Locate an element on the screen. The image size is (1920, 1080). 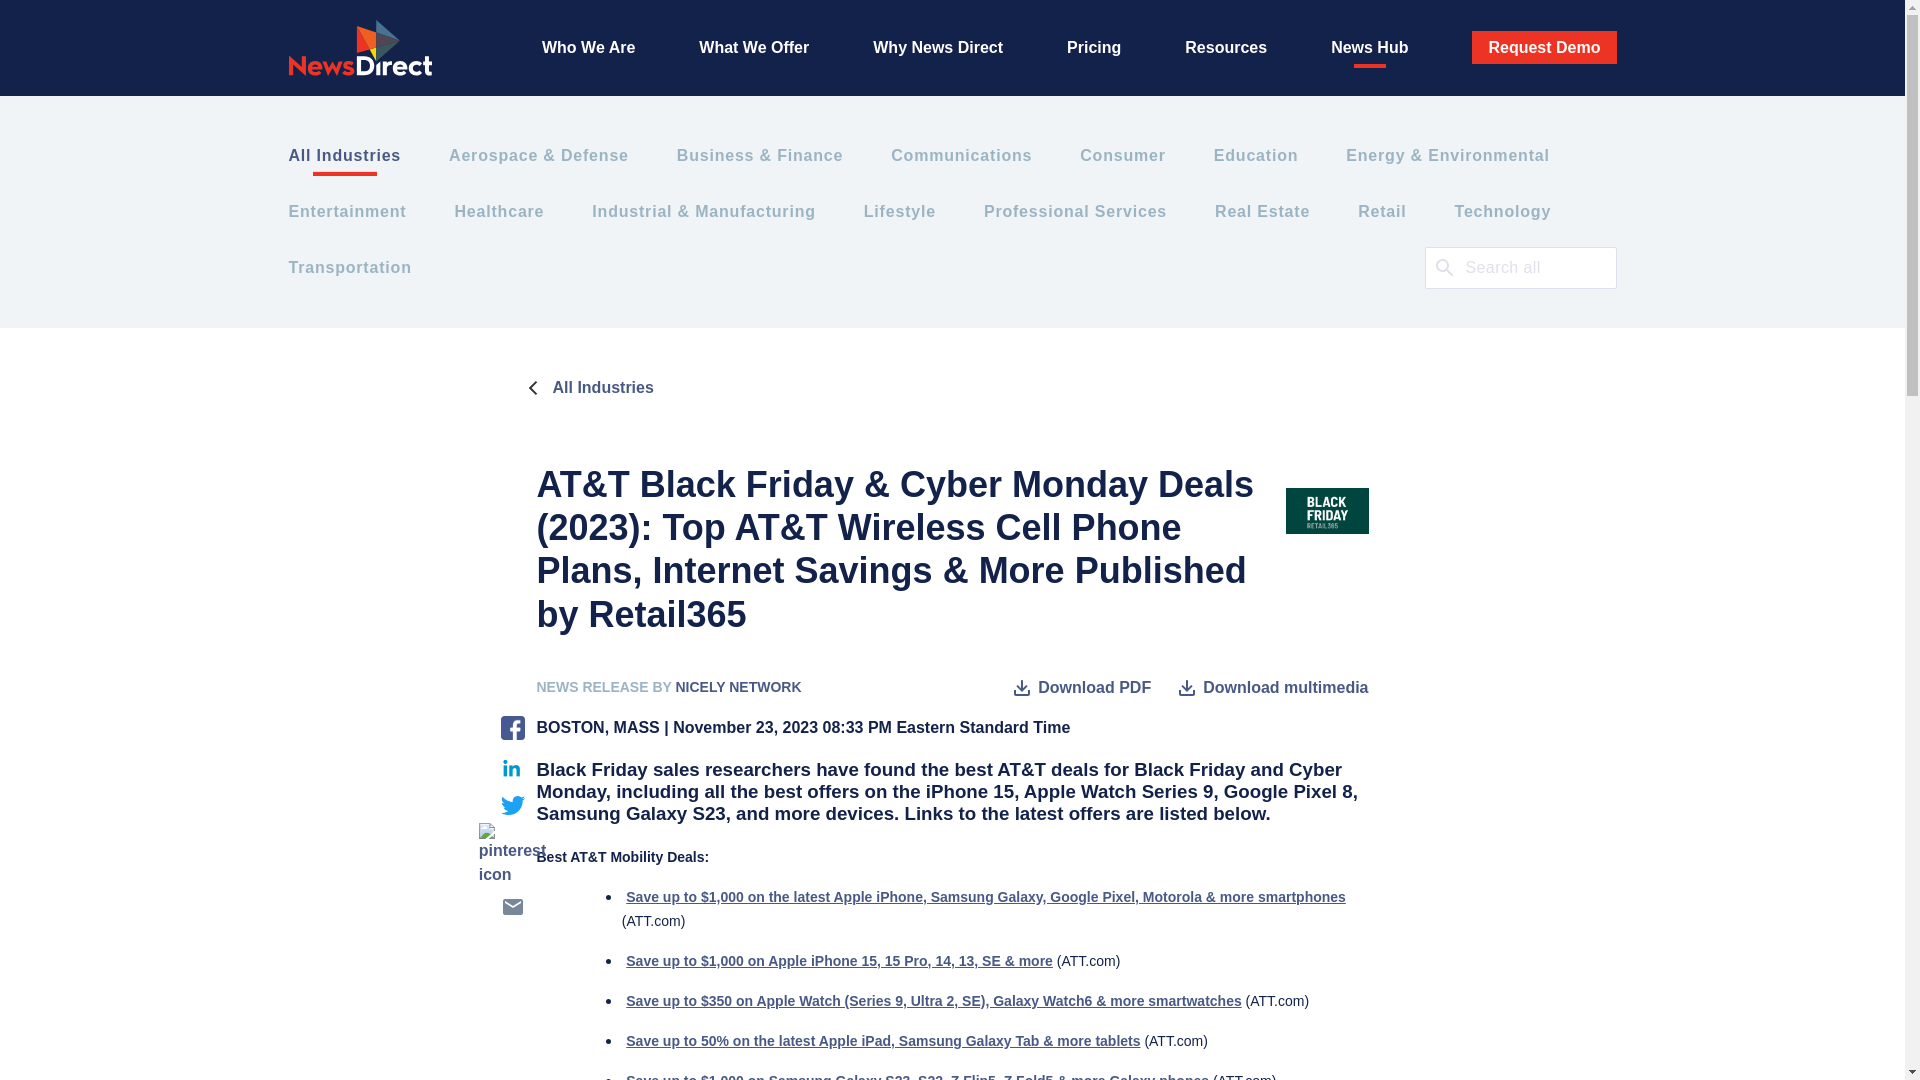
Lifestyle is located at coordinates (900, 211).